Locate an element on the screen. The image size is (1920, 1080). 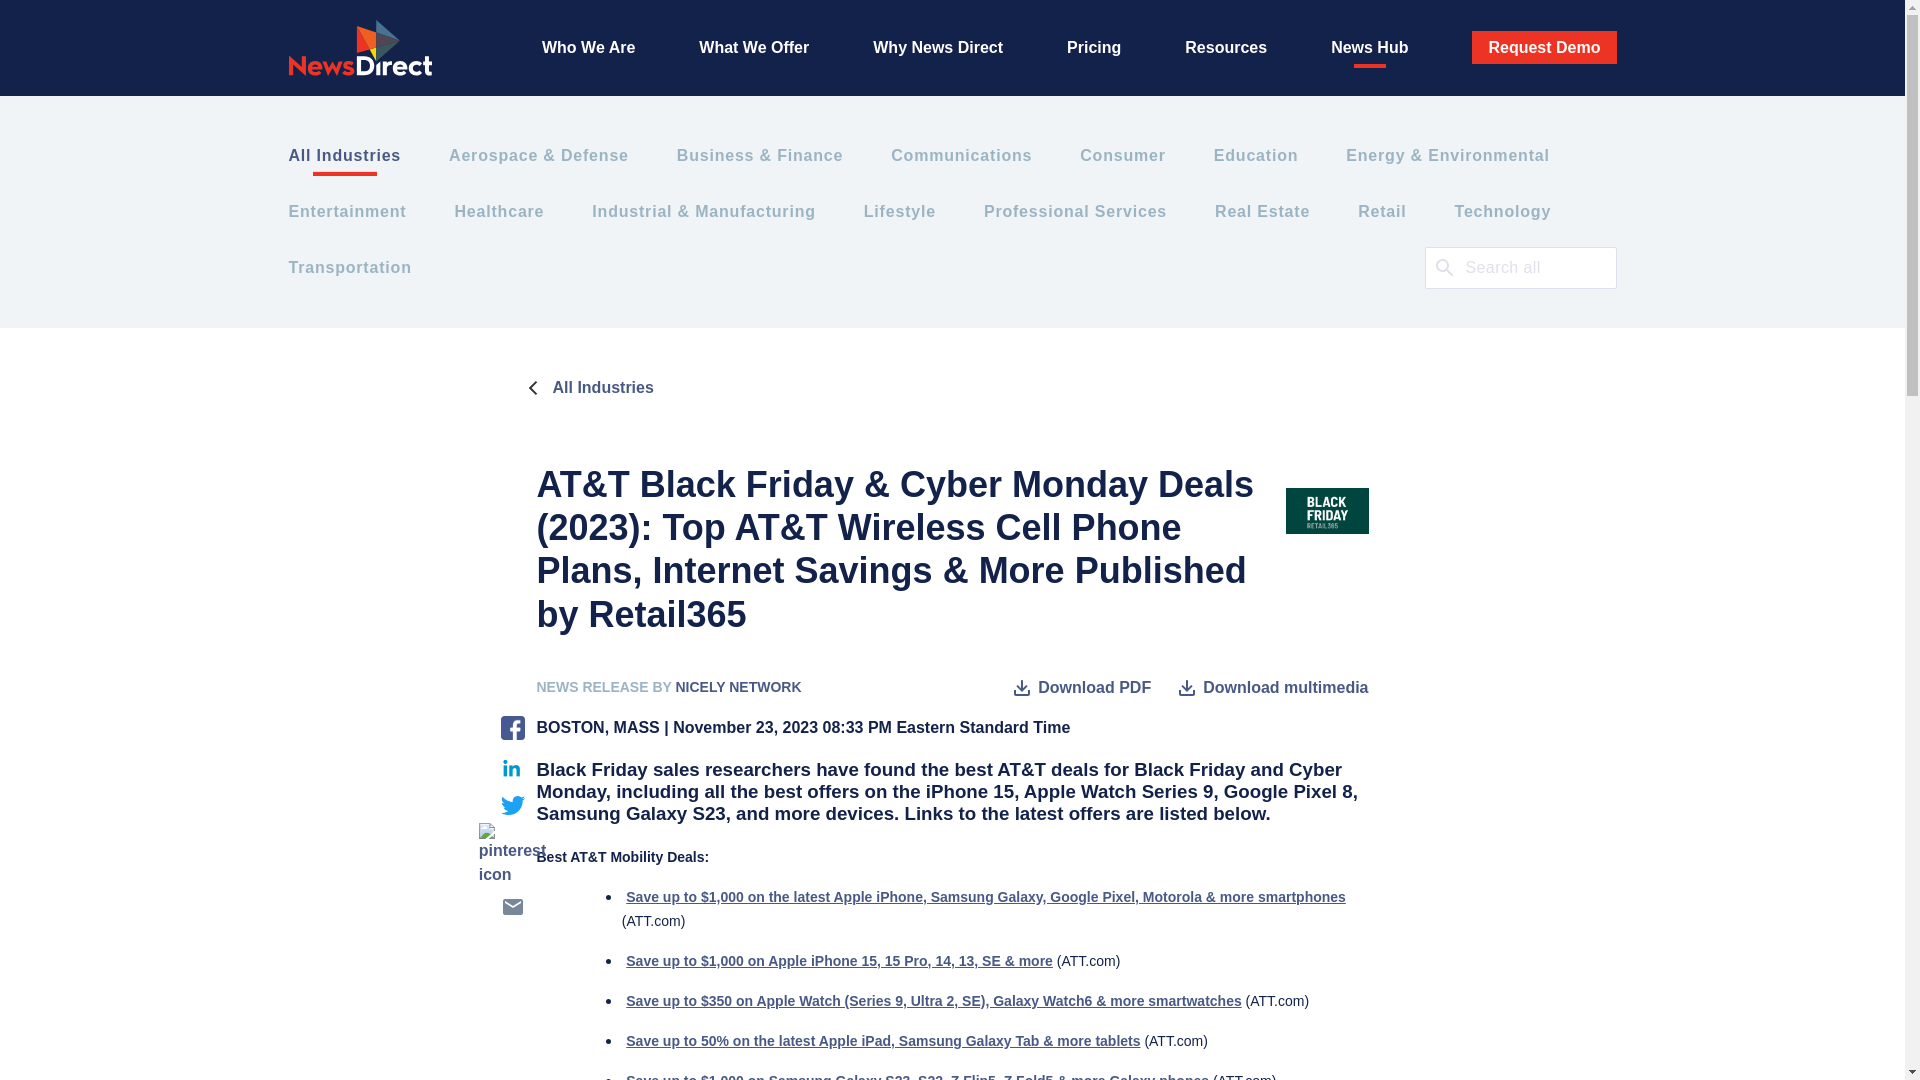
Lifestyle is located at coordinates (900, 211).